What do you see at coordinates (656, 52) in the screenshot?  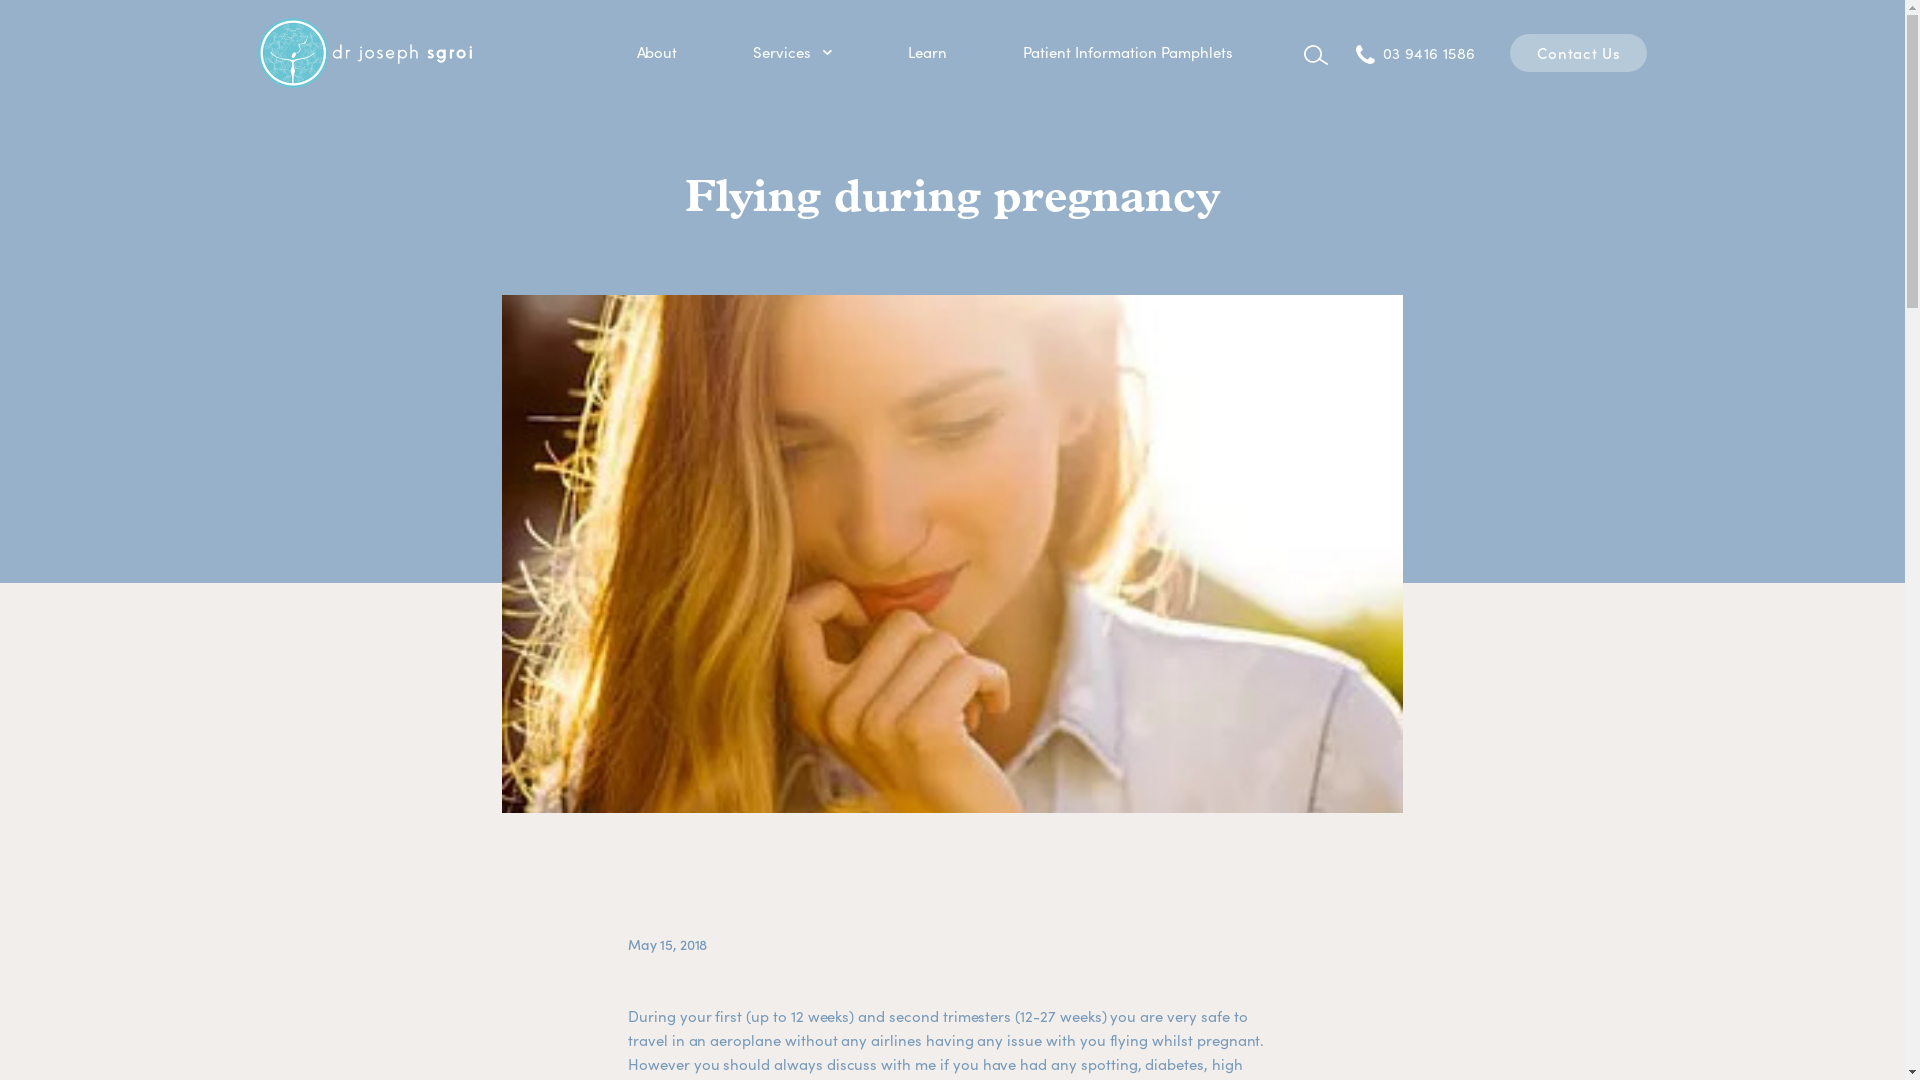 I see `About` at bounding box center [656, 52].